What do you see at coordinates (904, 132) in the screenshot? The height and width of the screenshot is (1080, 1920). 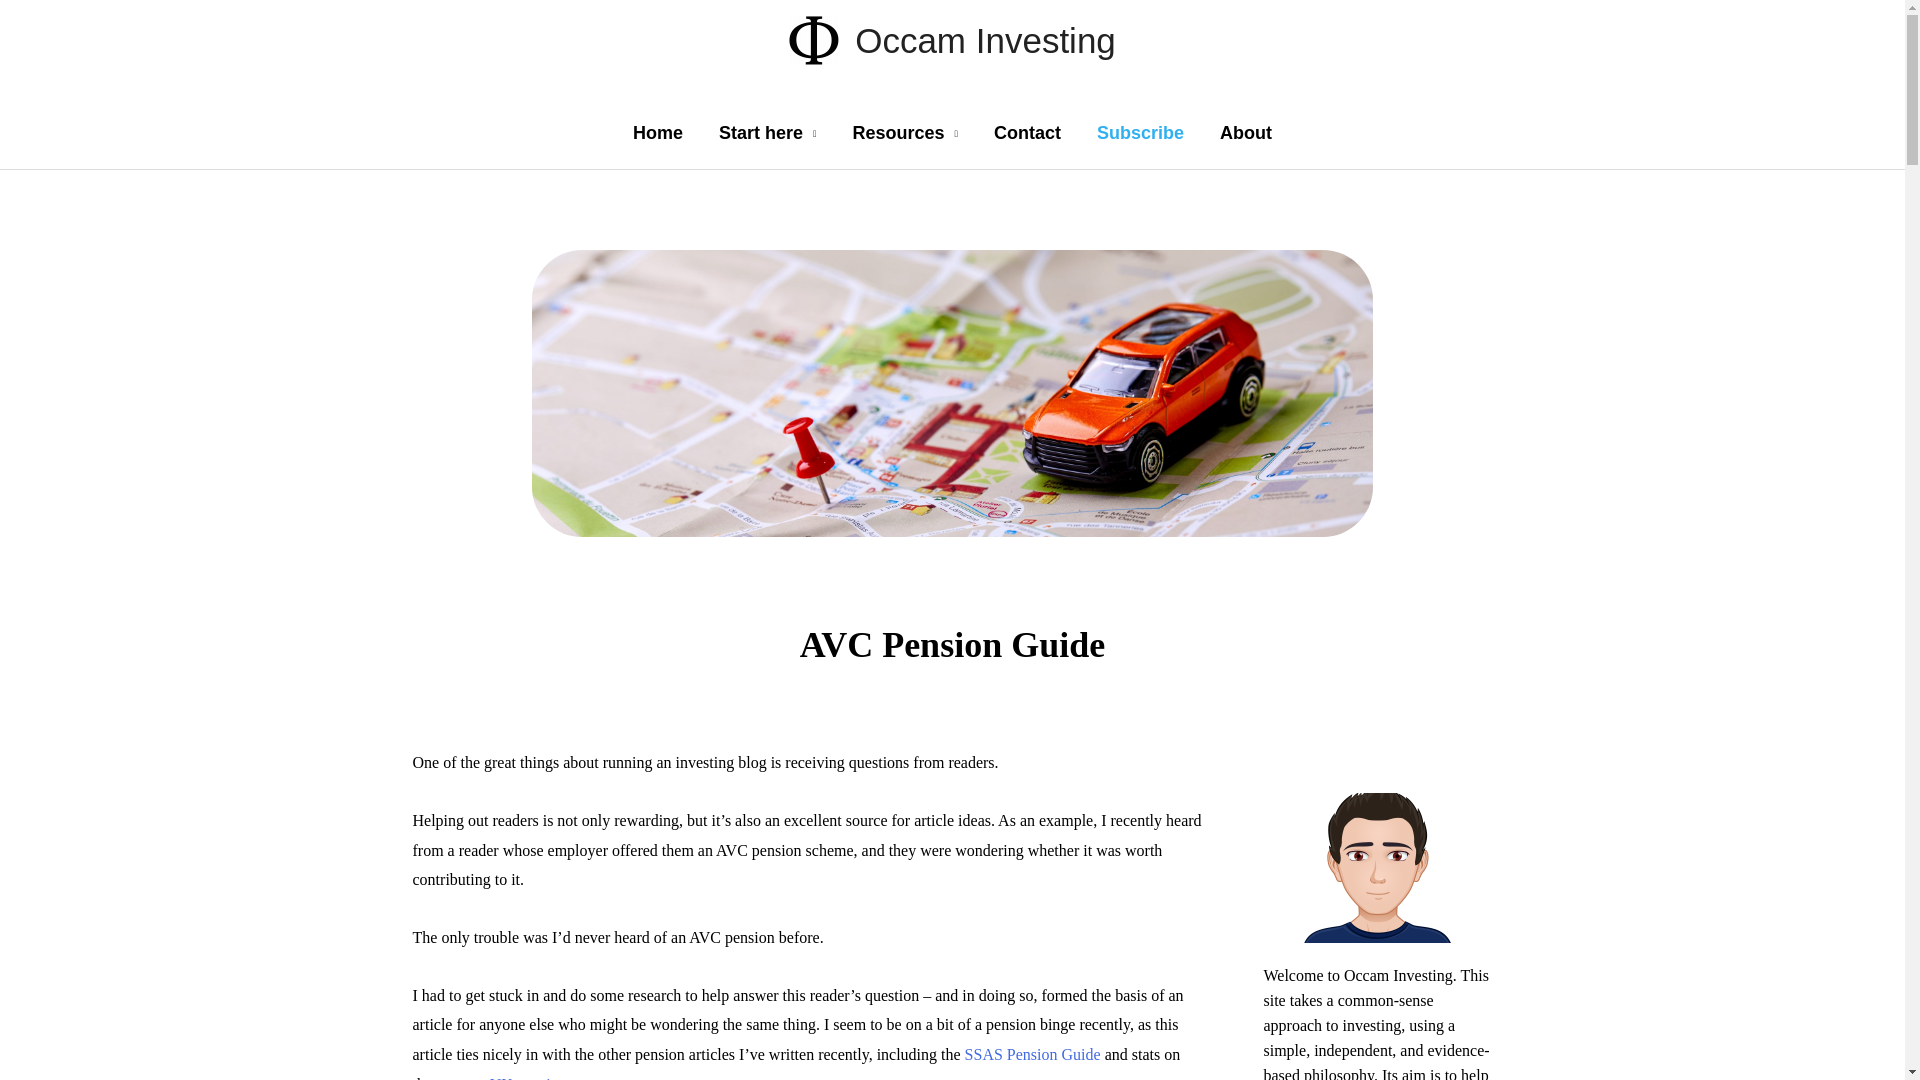 I see `Resources` at bounding box center [904, 132].